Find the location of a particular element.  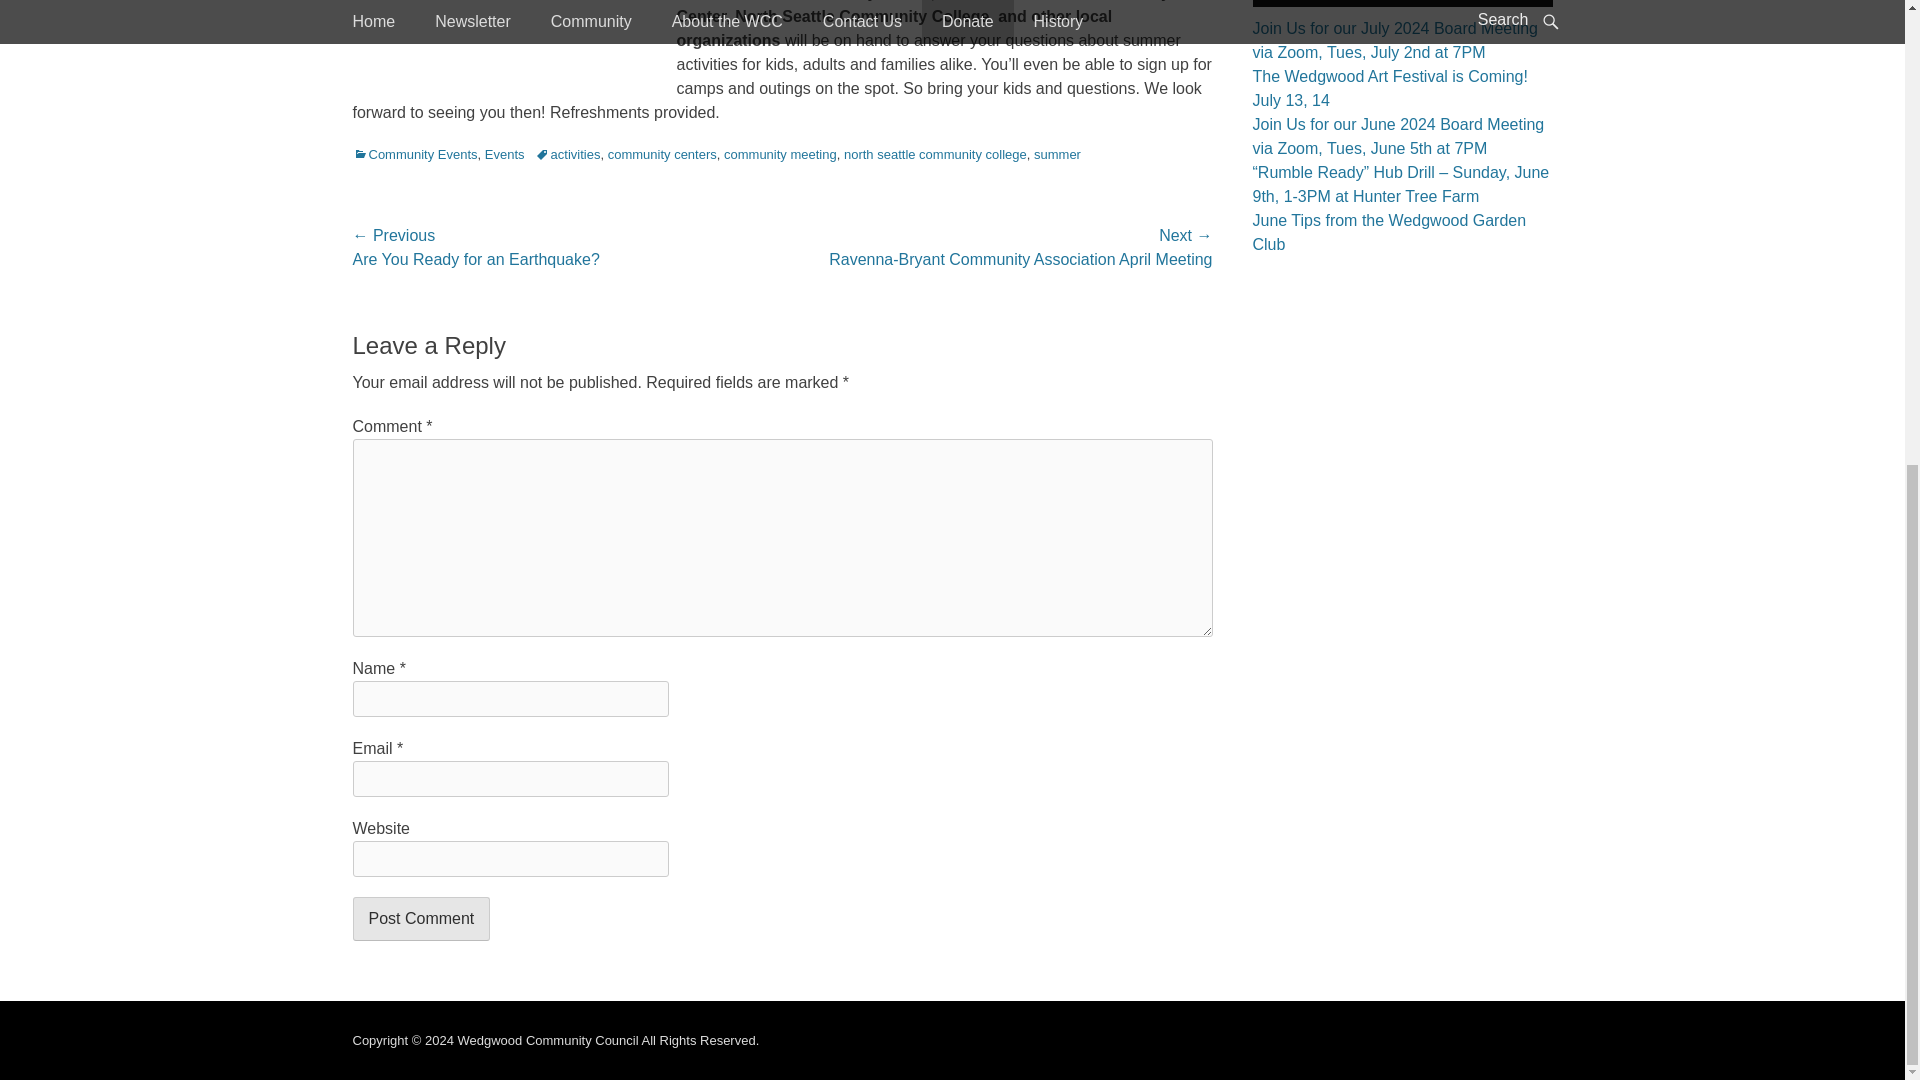

activities is located at coordinates (568, 154).